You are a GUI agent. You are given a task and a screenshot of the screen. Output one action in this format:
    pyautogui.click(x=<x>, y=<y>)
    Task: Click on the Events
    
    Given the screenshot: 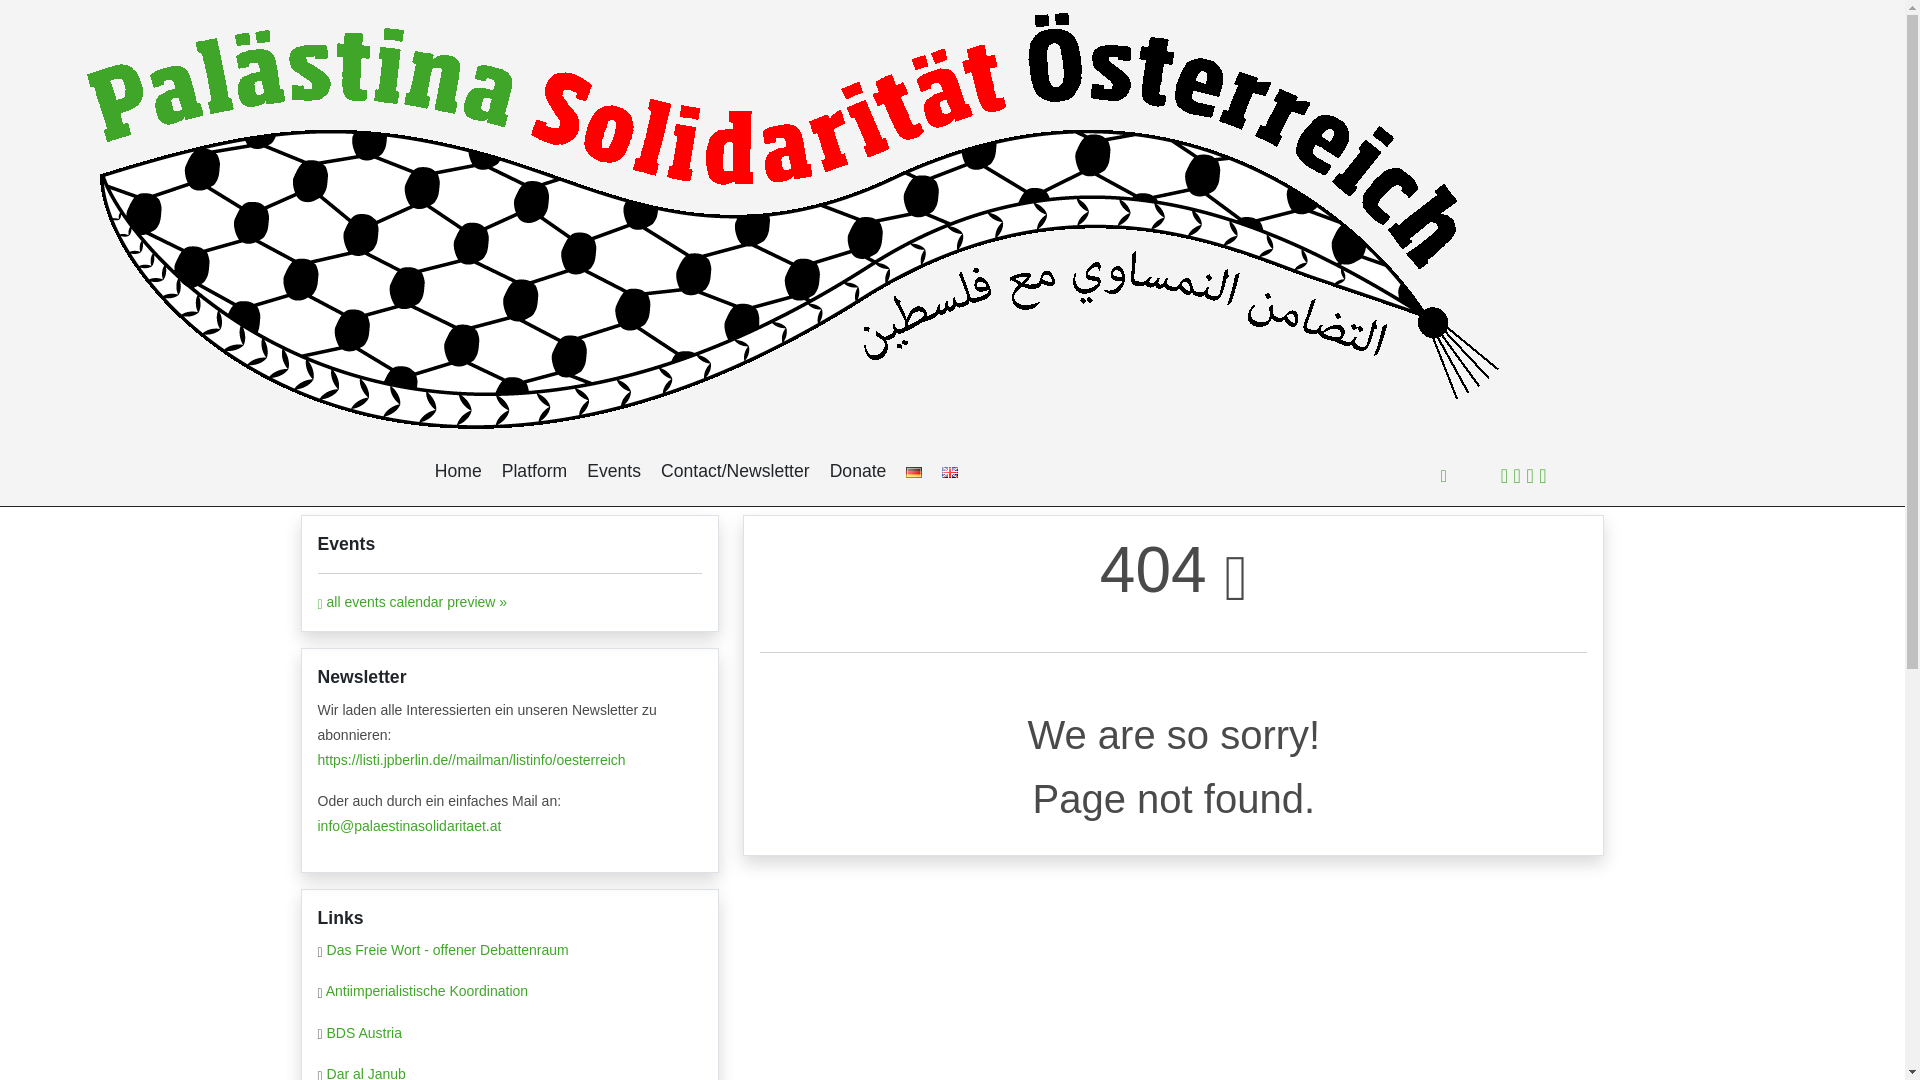 What is the action you would take?
    pyautogui.click(x=614, y=470)
    